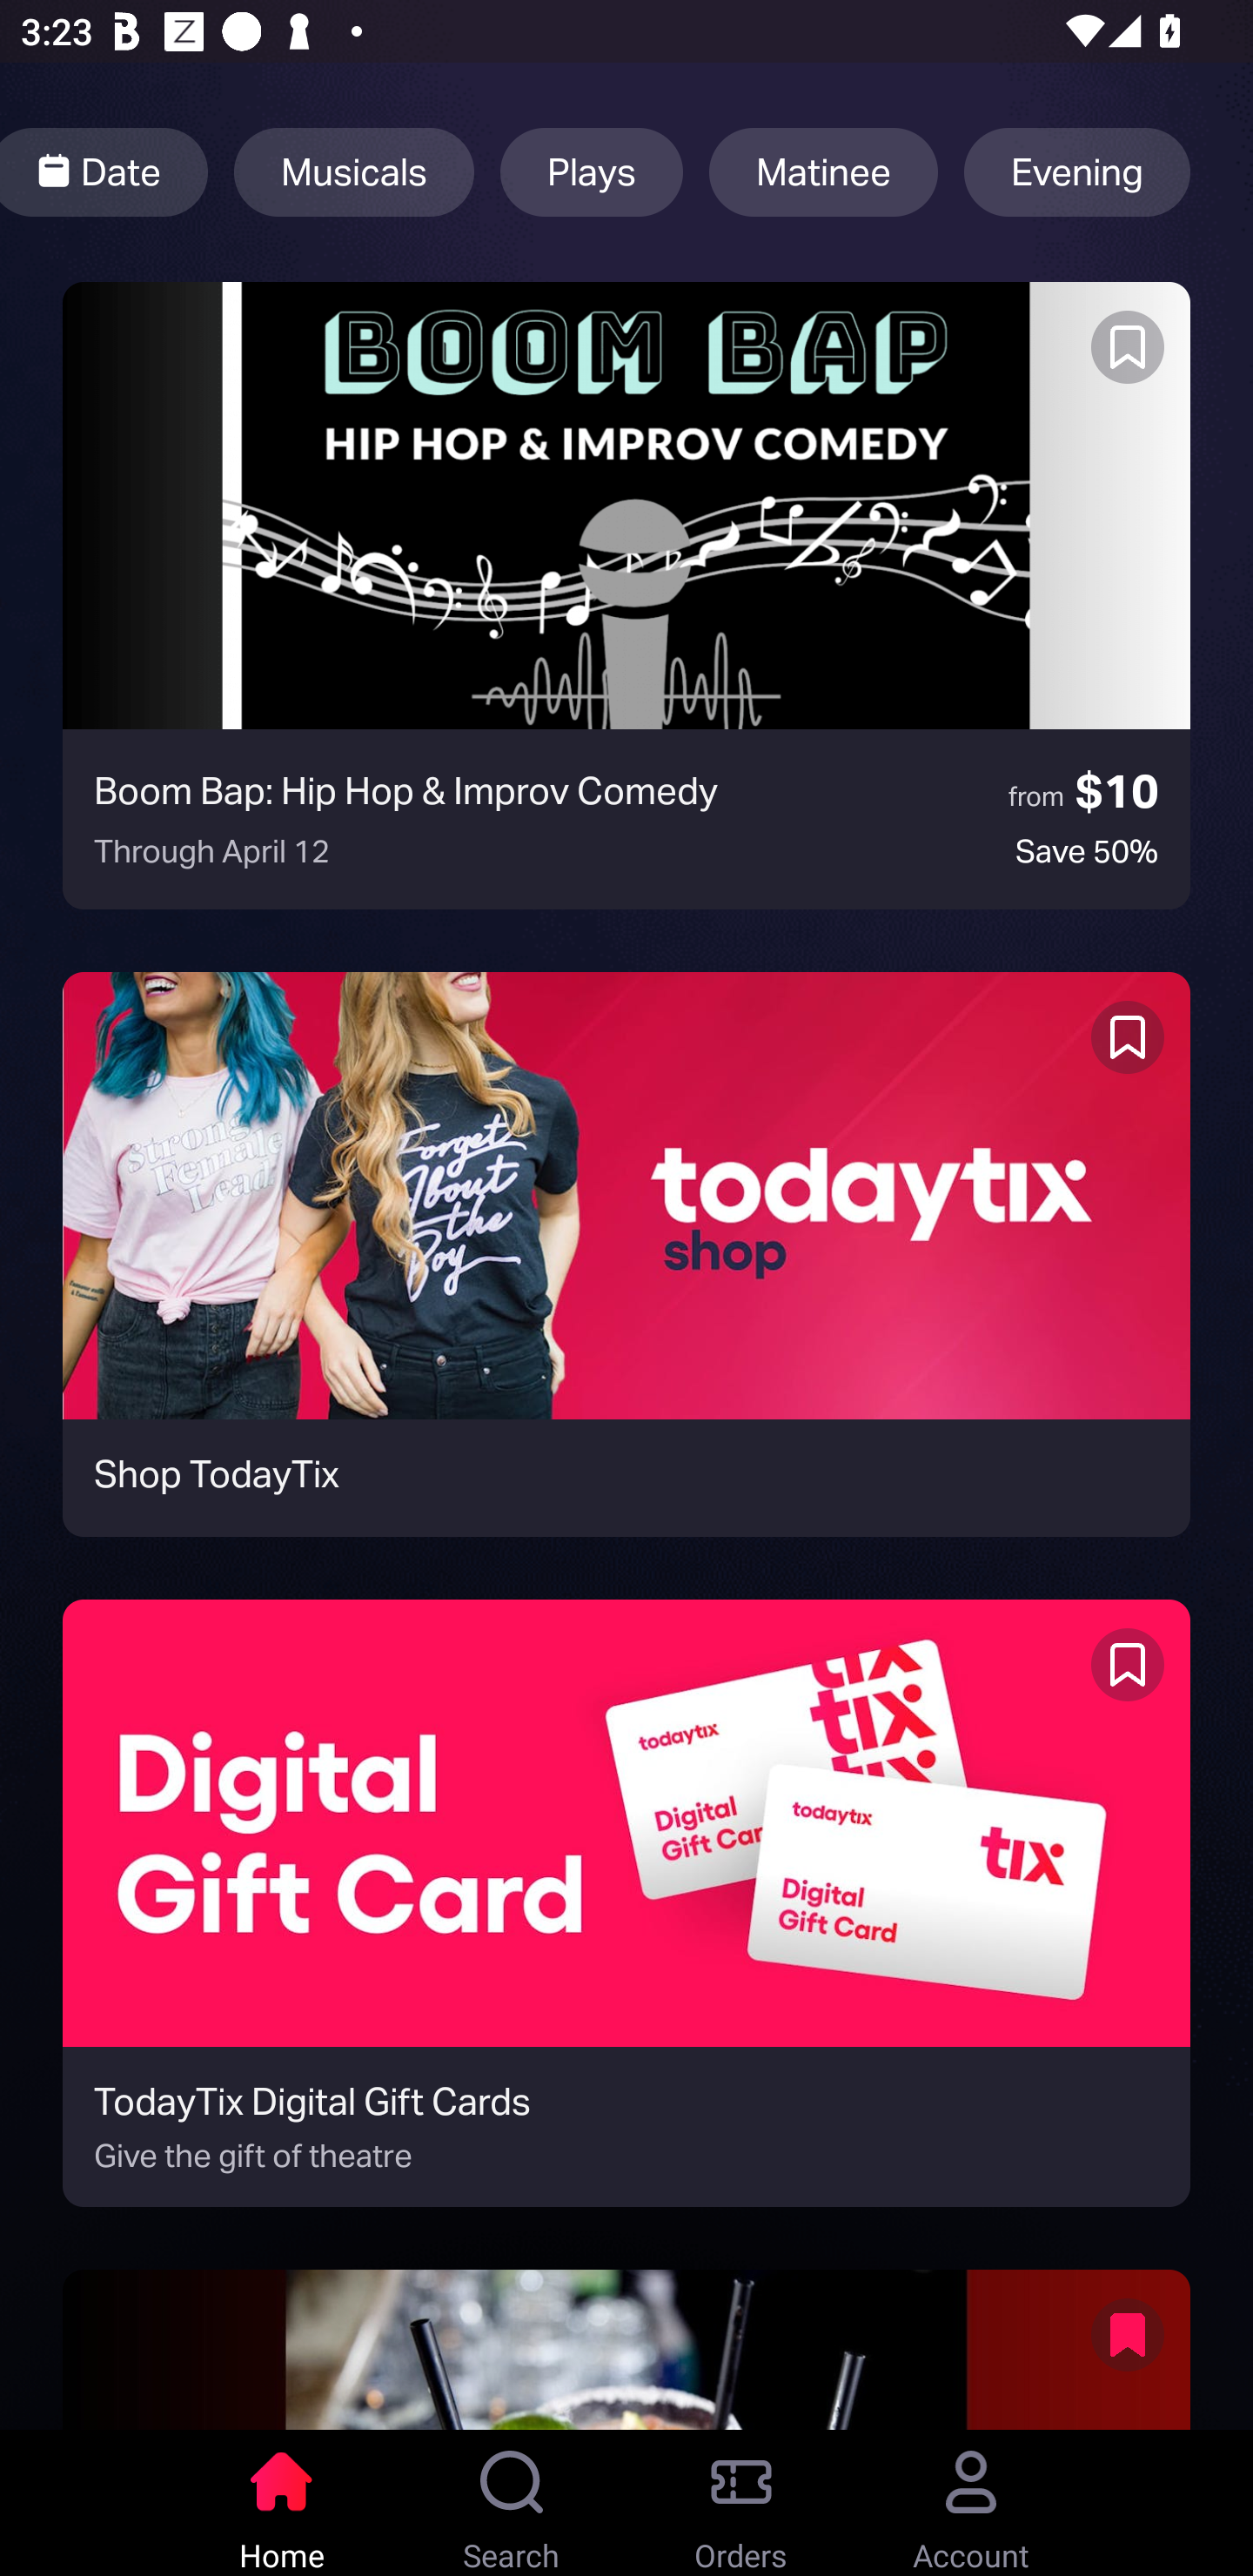 The height and width of the screenshot is (2576, 1253). What do you see at coordinates (971, 2503) in the screenshot?
I see `Account` at bounding box center [971, 2503].